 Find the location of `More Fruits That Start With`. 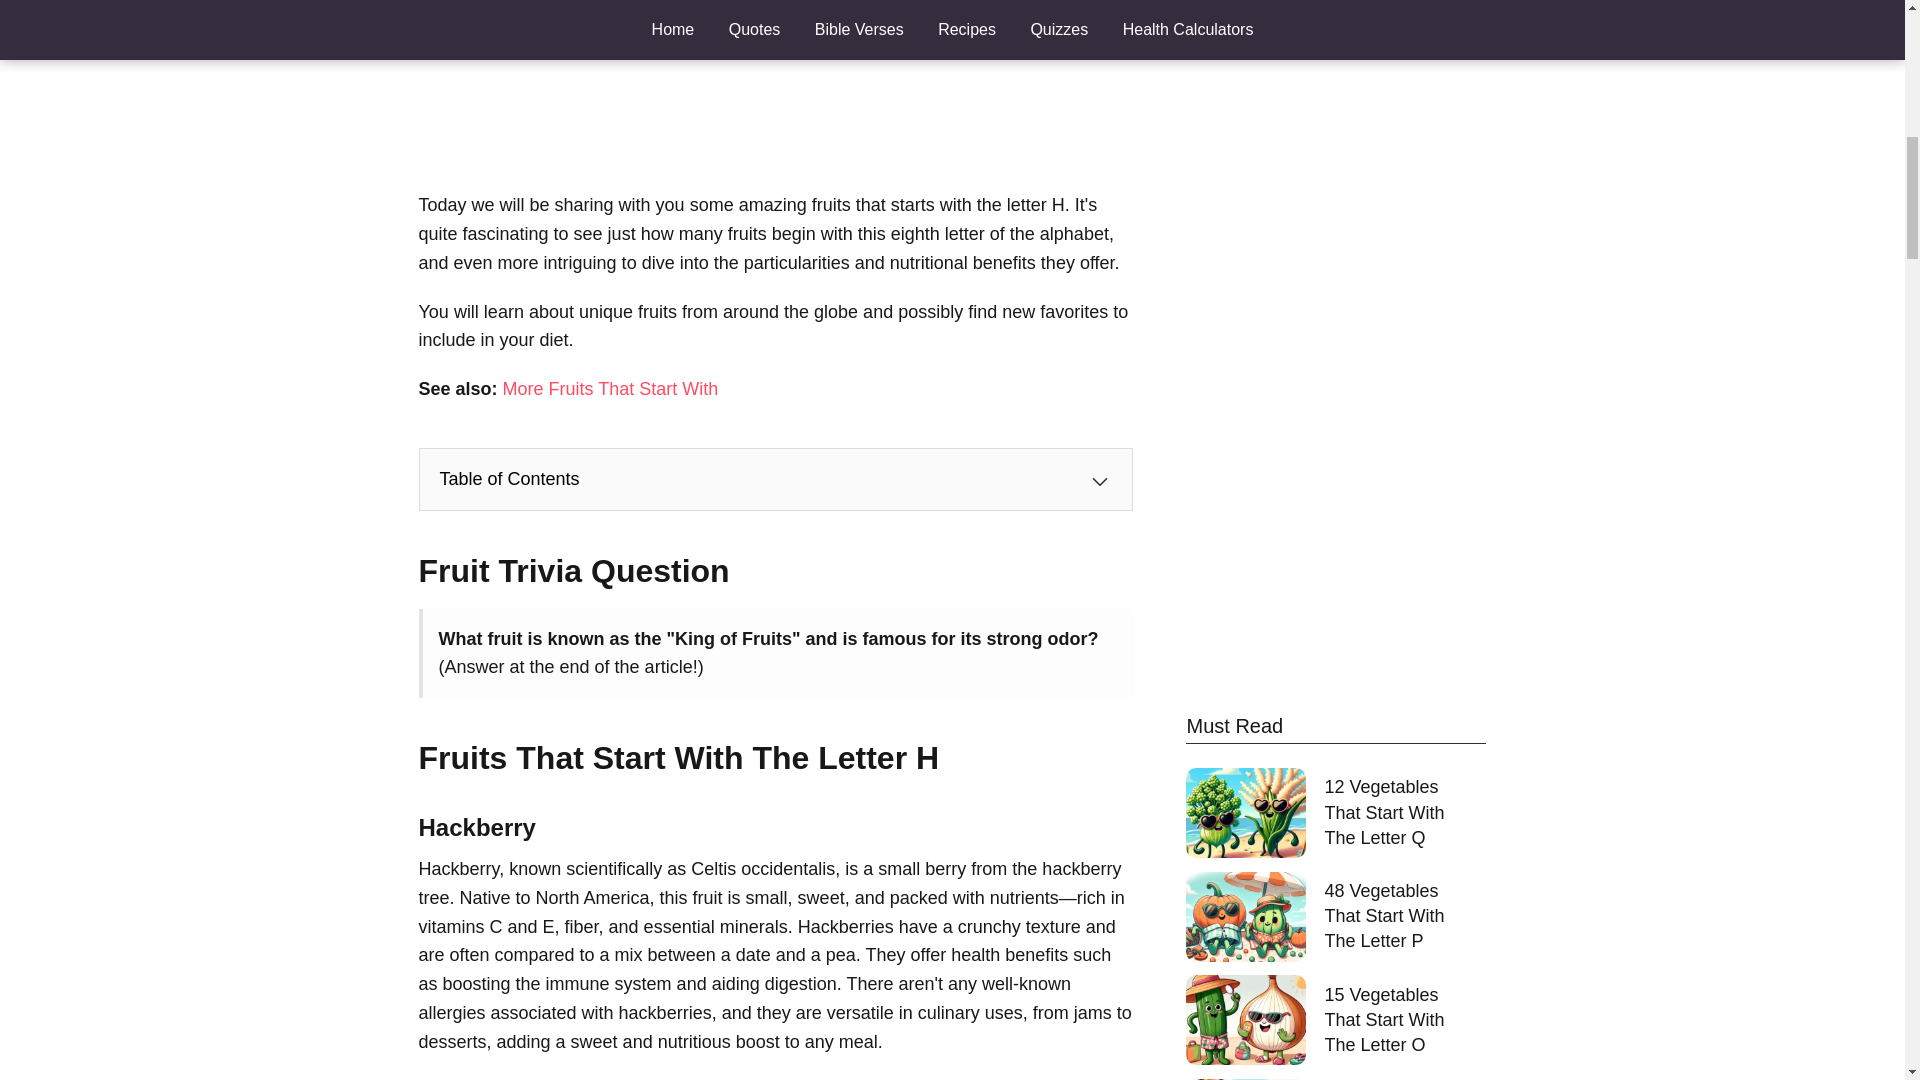

More Fruits That Start With is located at coordinates (610, 388).